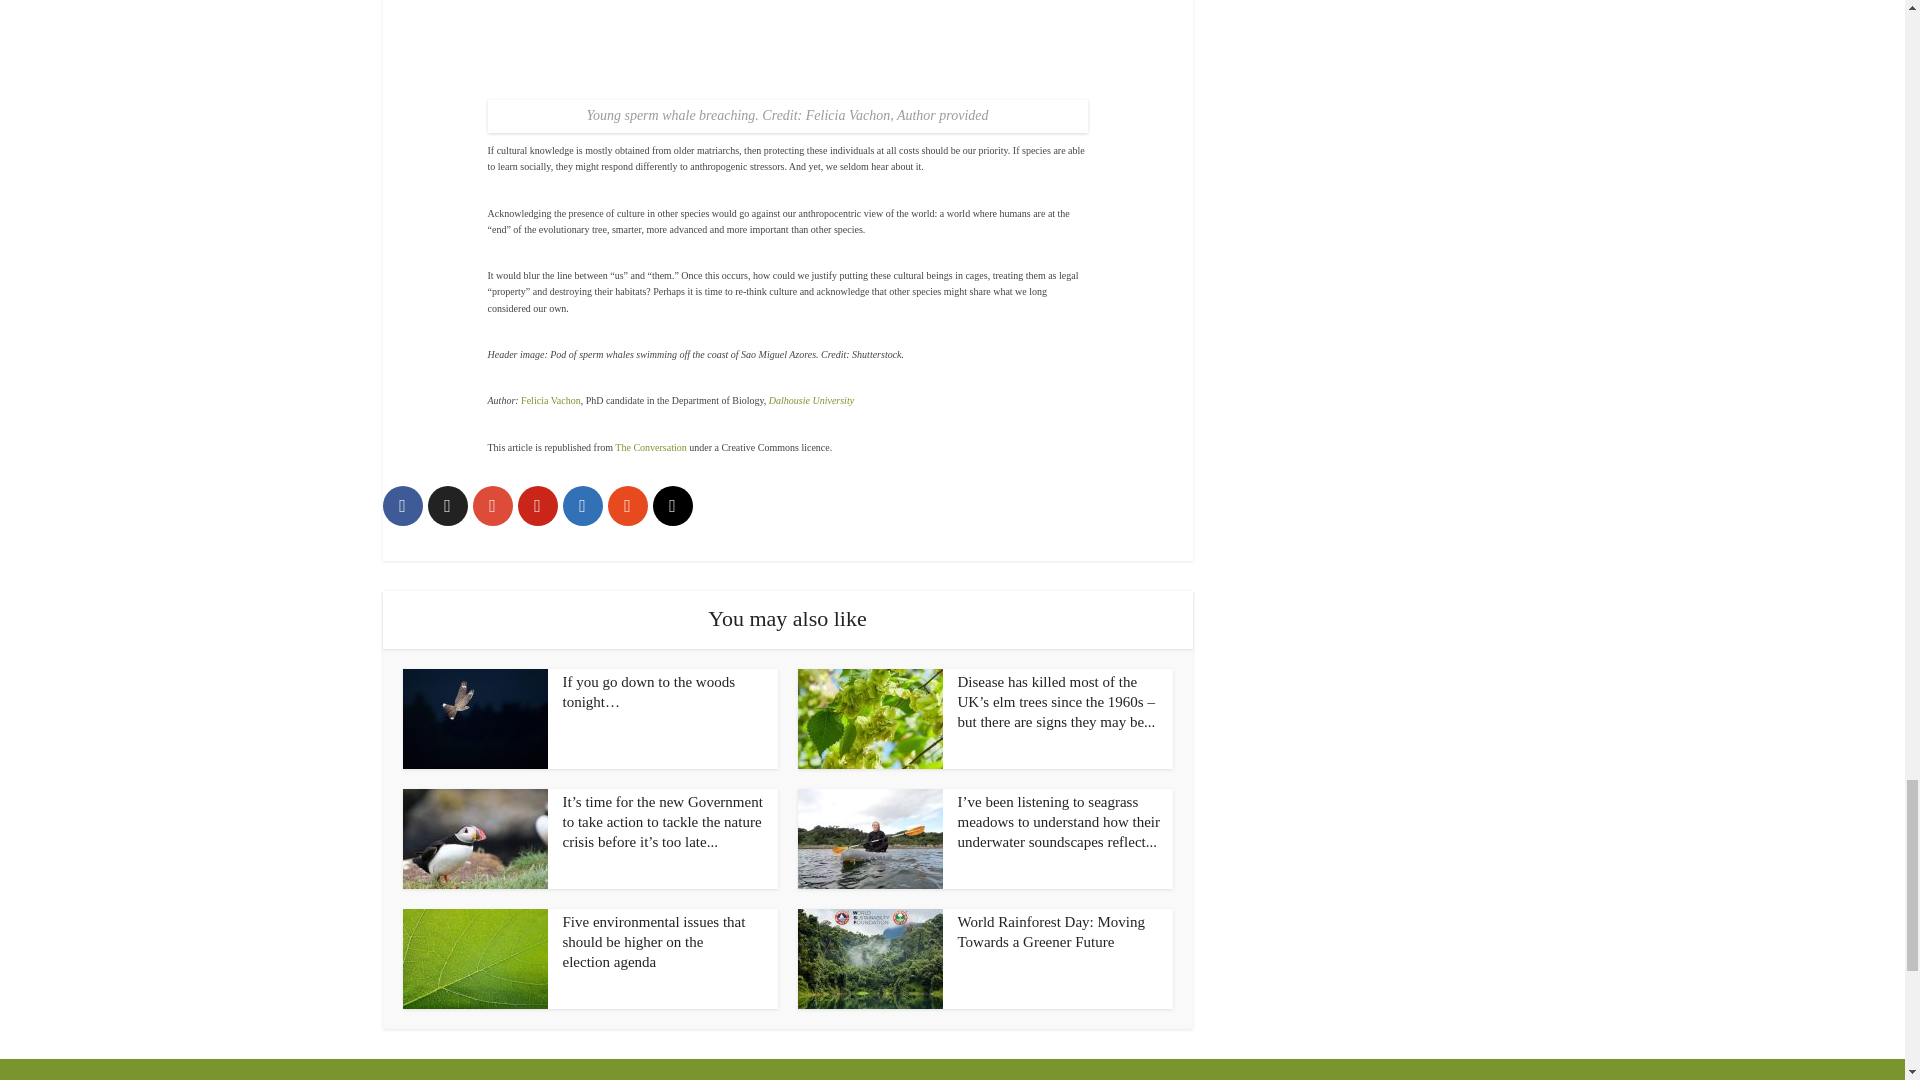  I want to click on Felicia Vachon, so click(550, 400).